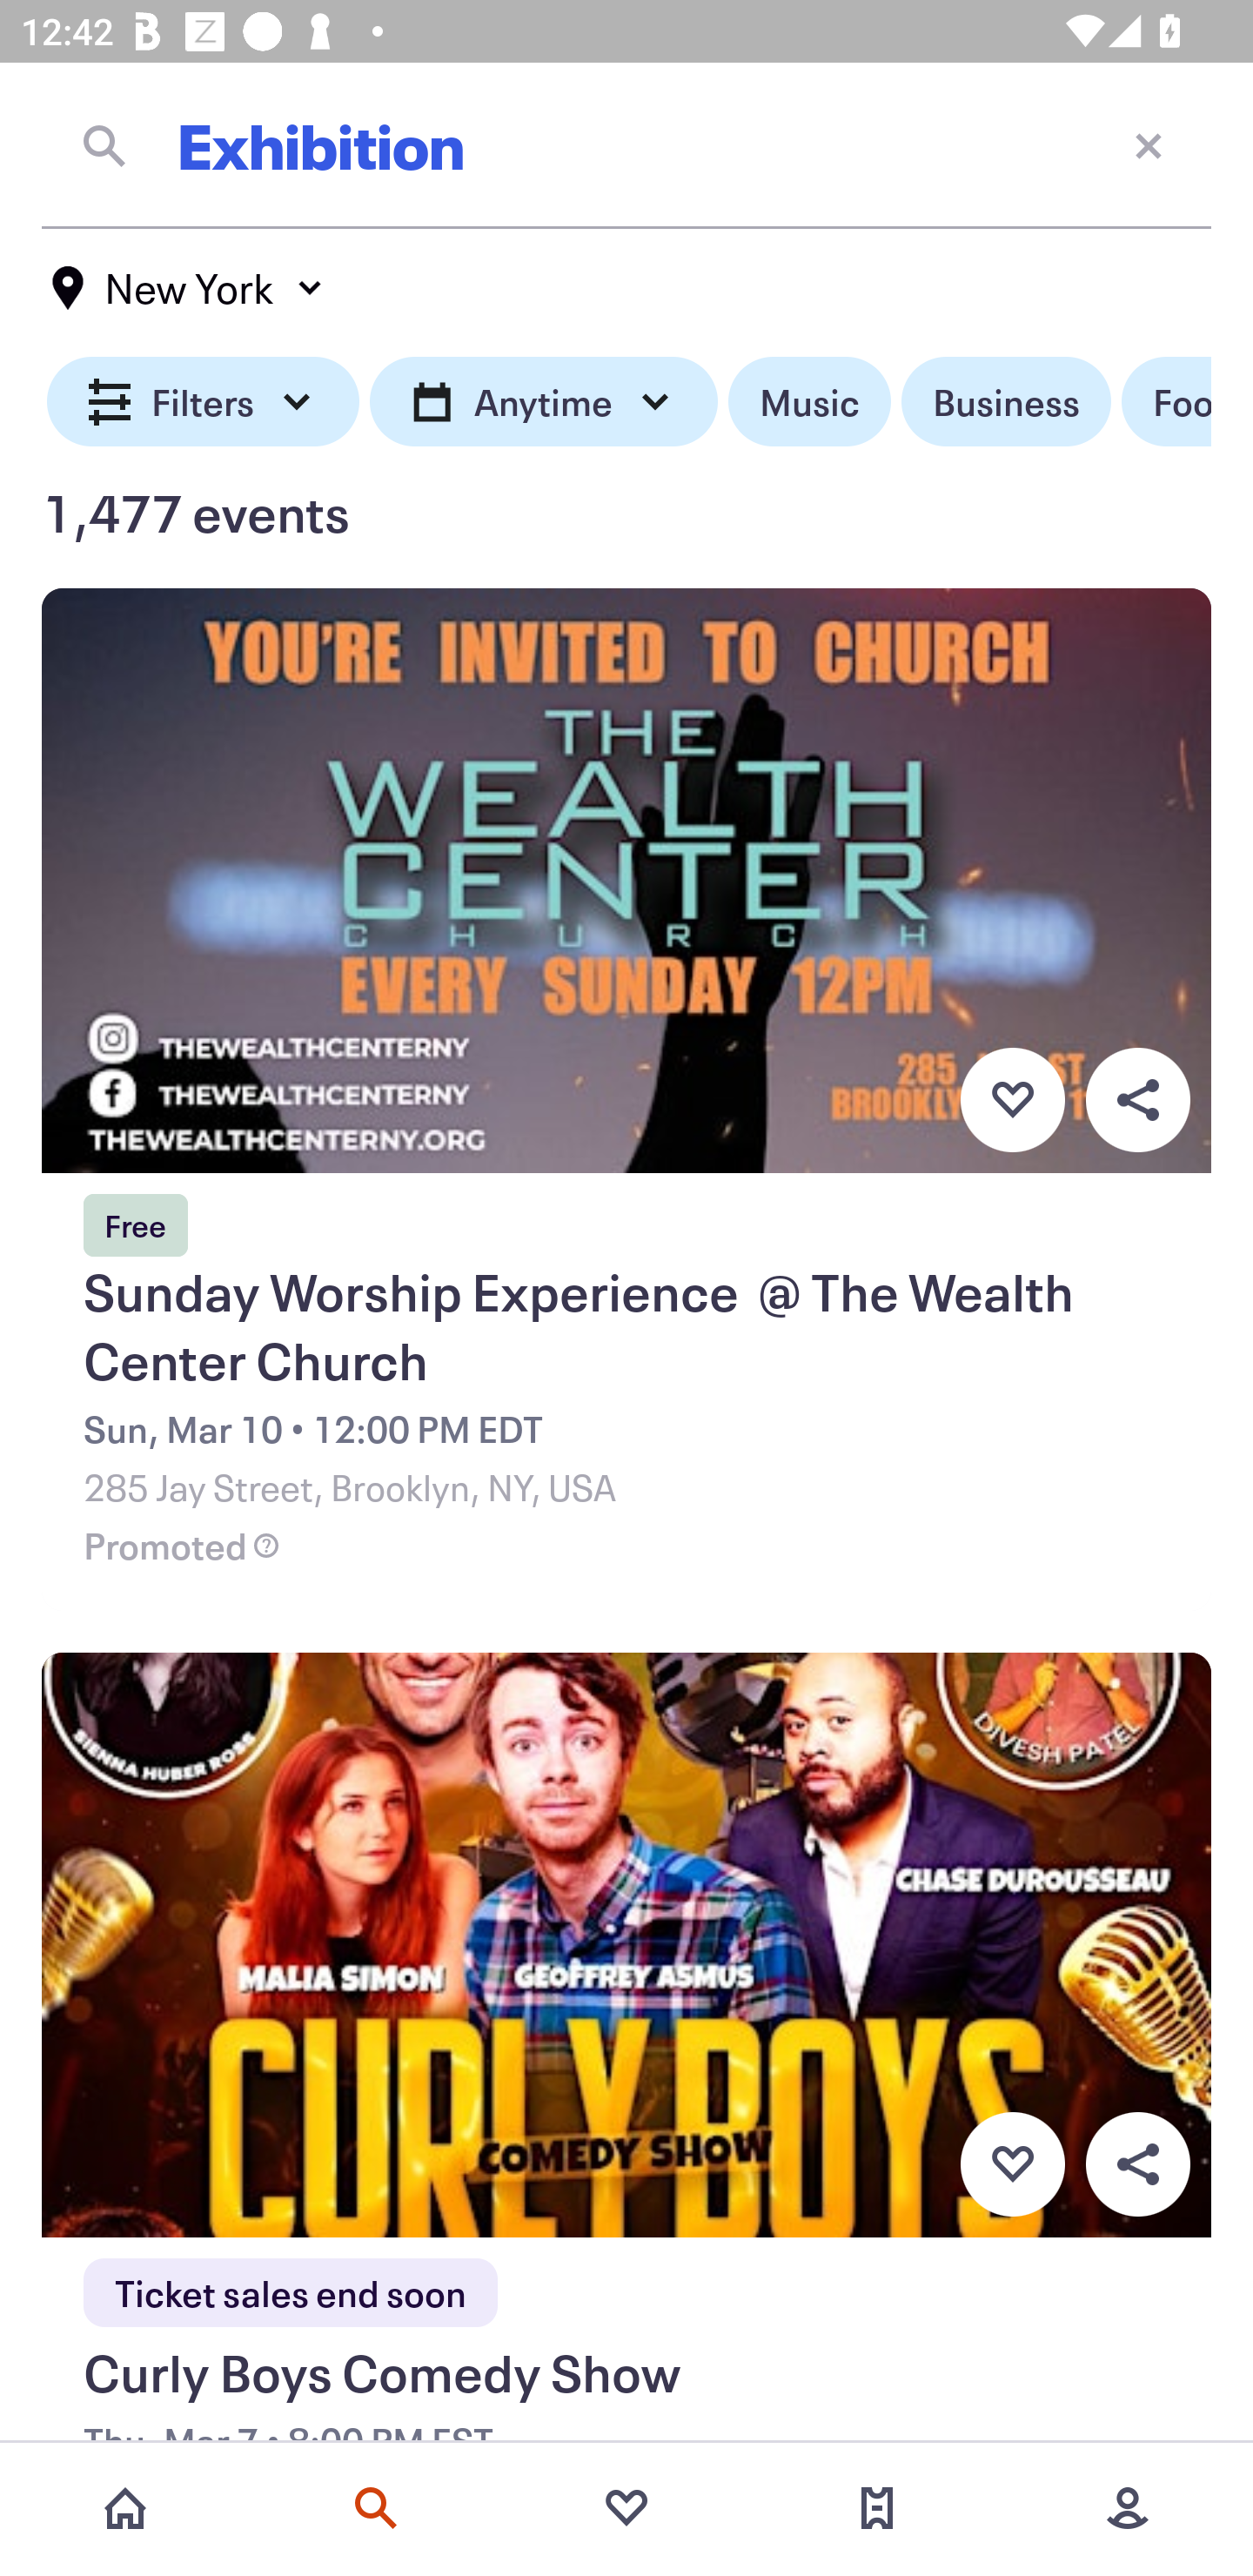 The image size is (1253, 2576). What do you see at coordinates (1137, 1099) in the screenshot?
I see `Overflow menu button` at bounding box center [1137, 1099].